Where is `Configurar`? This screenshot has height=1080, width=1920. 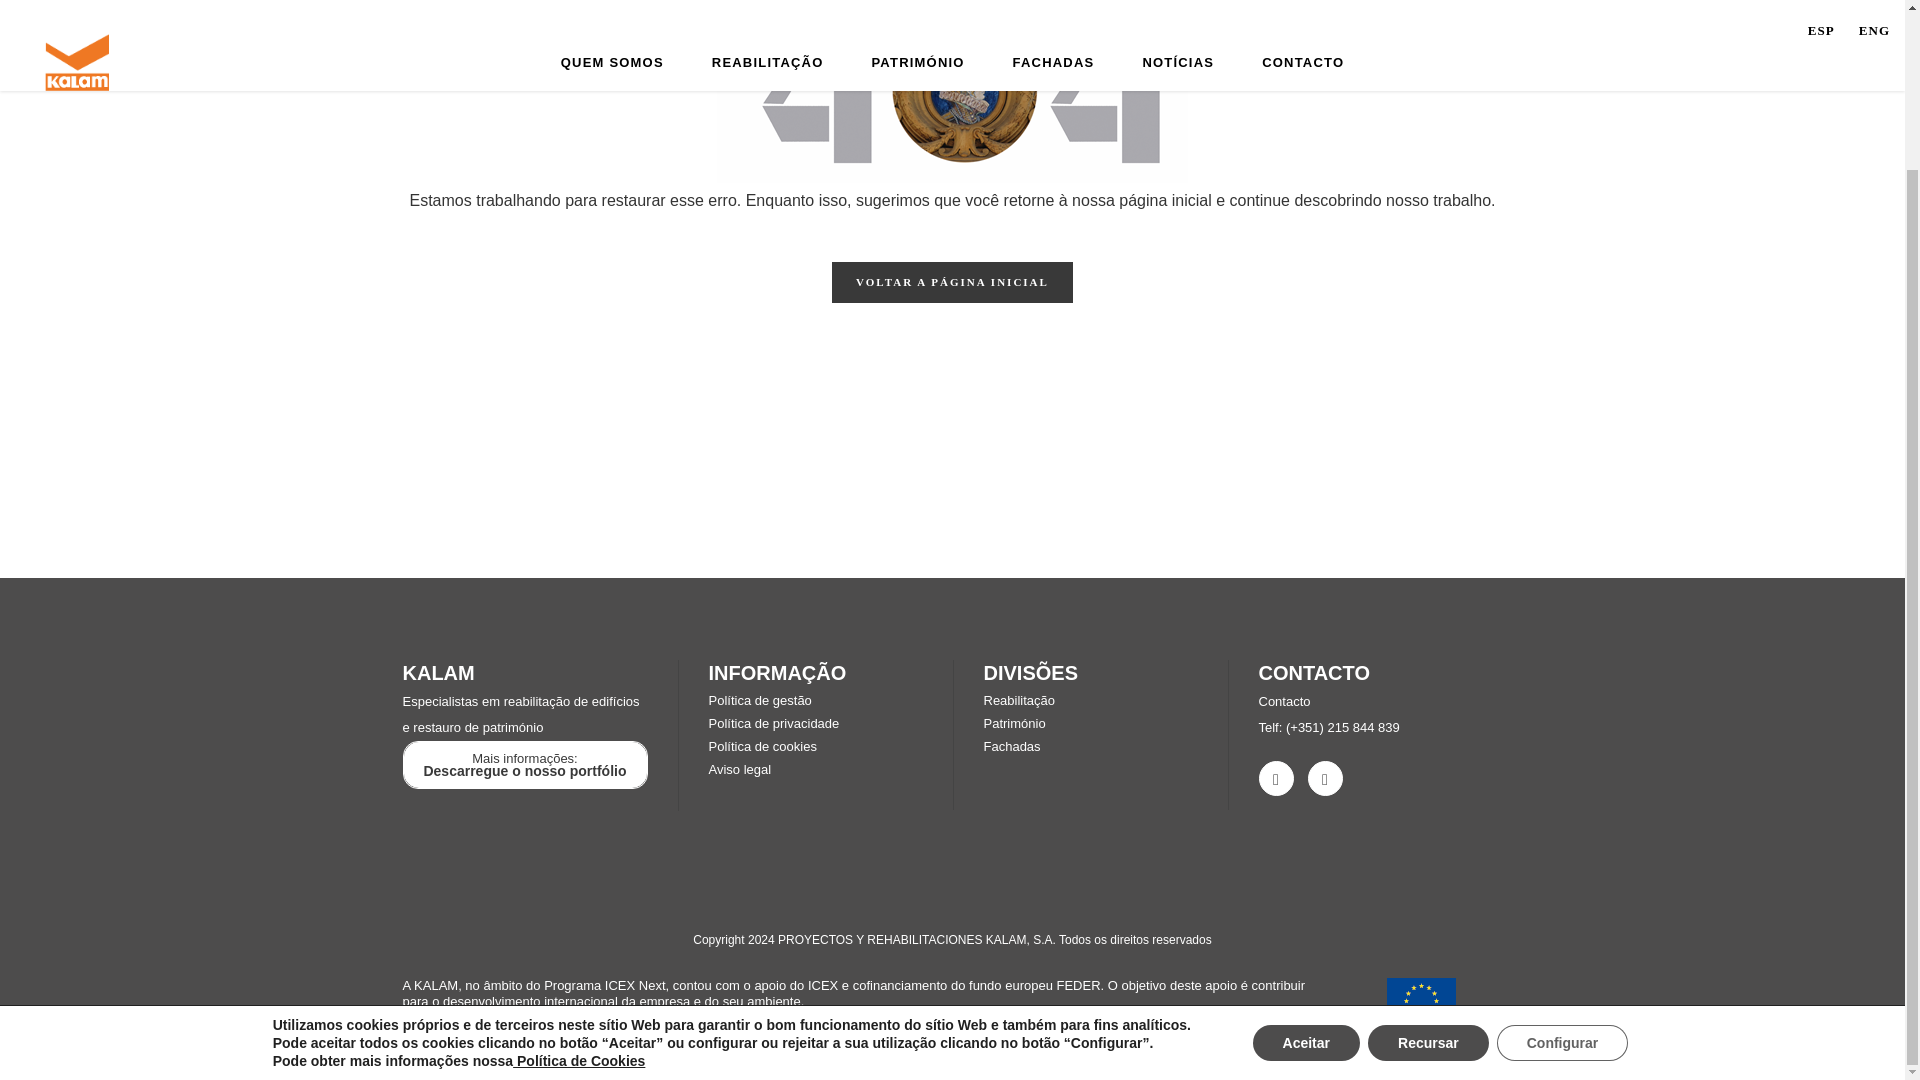
Configurar is located at coordinates (1562, 856).